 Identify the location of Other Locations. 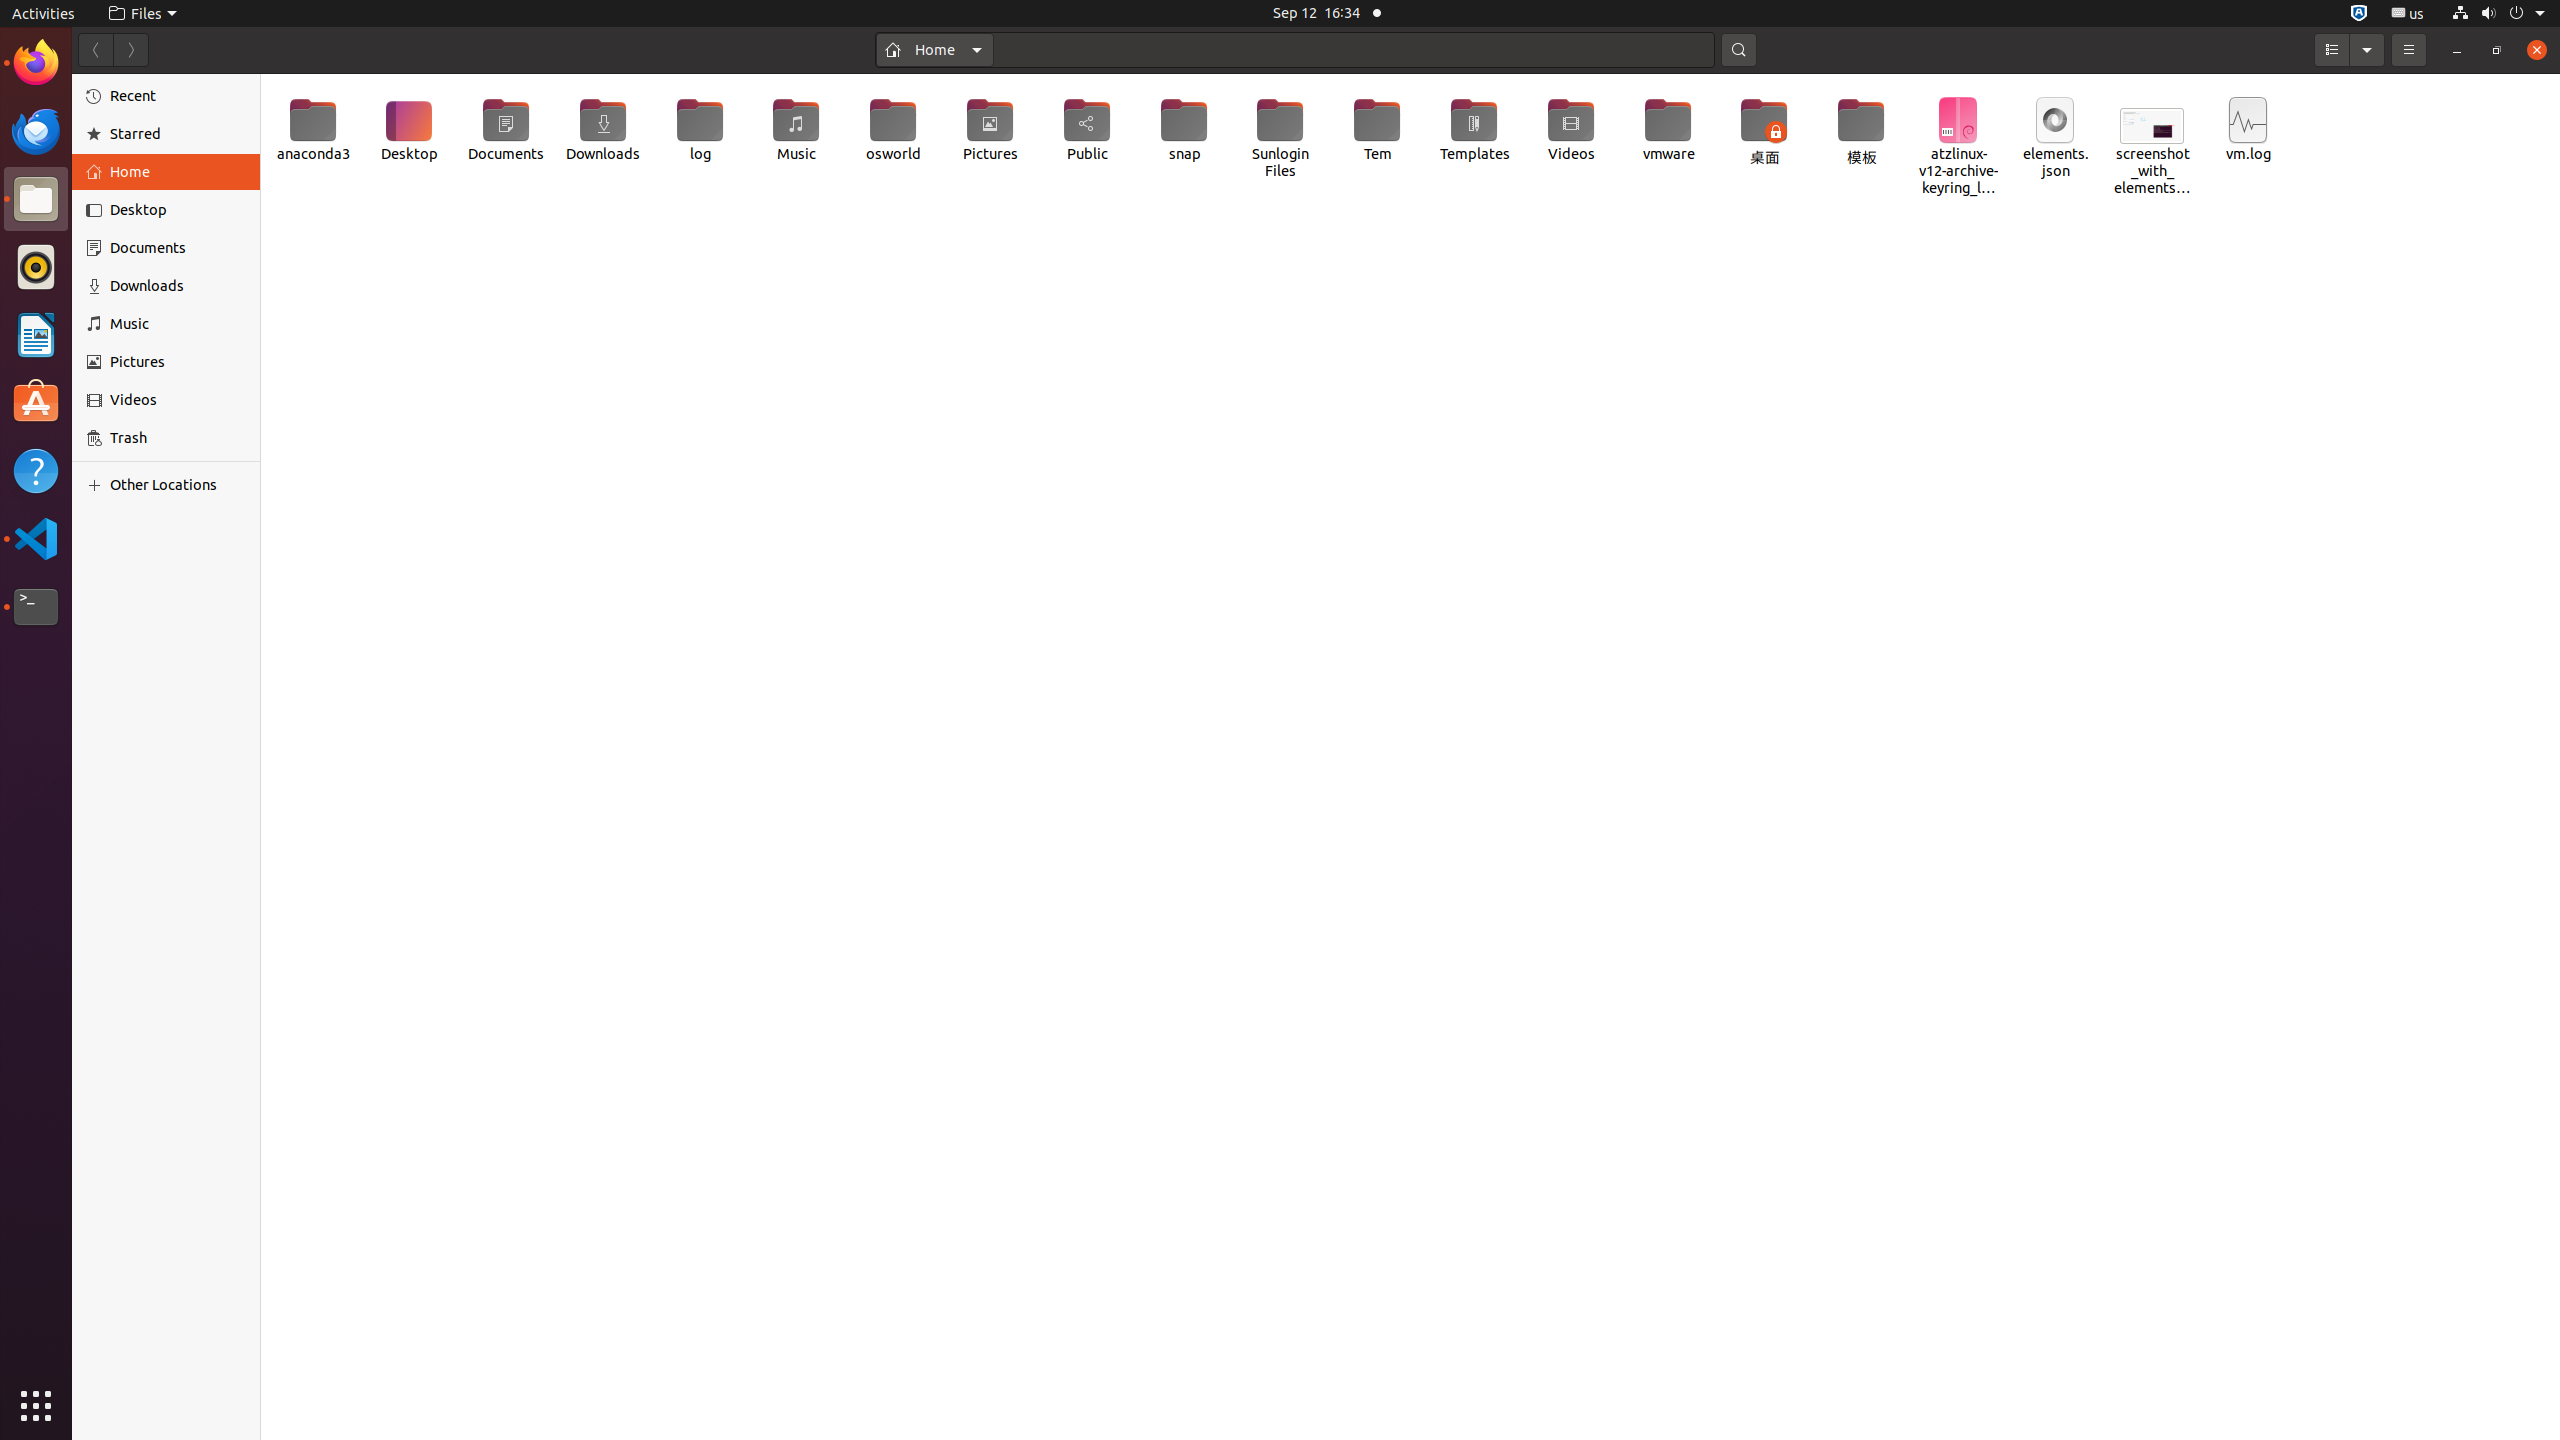
(178, 485).